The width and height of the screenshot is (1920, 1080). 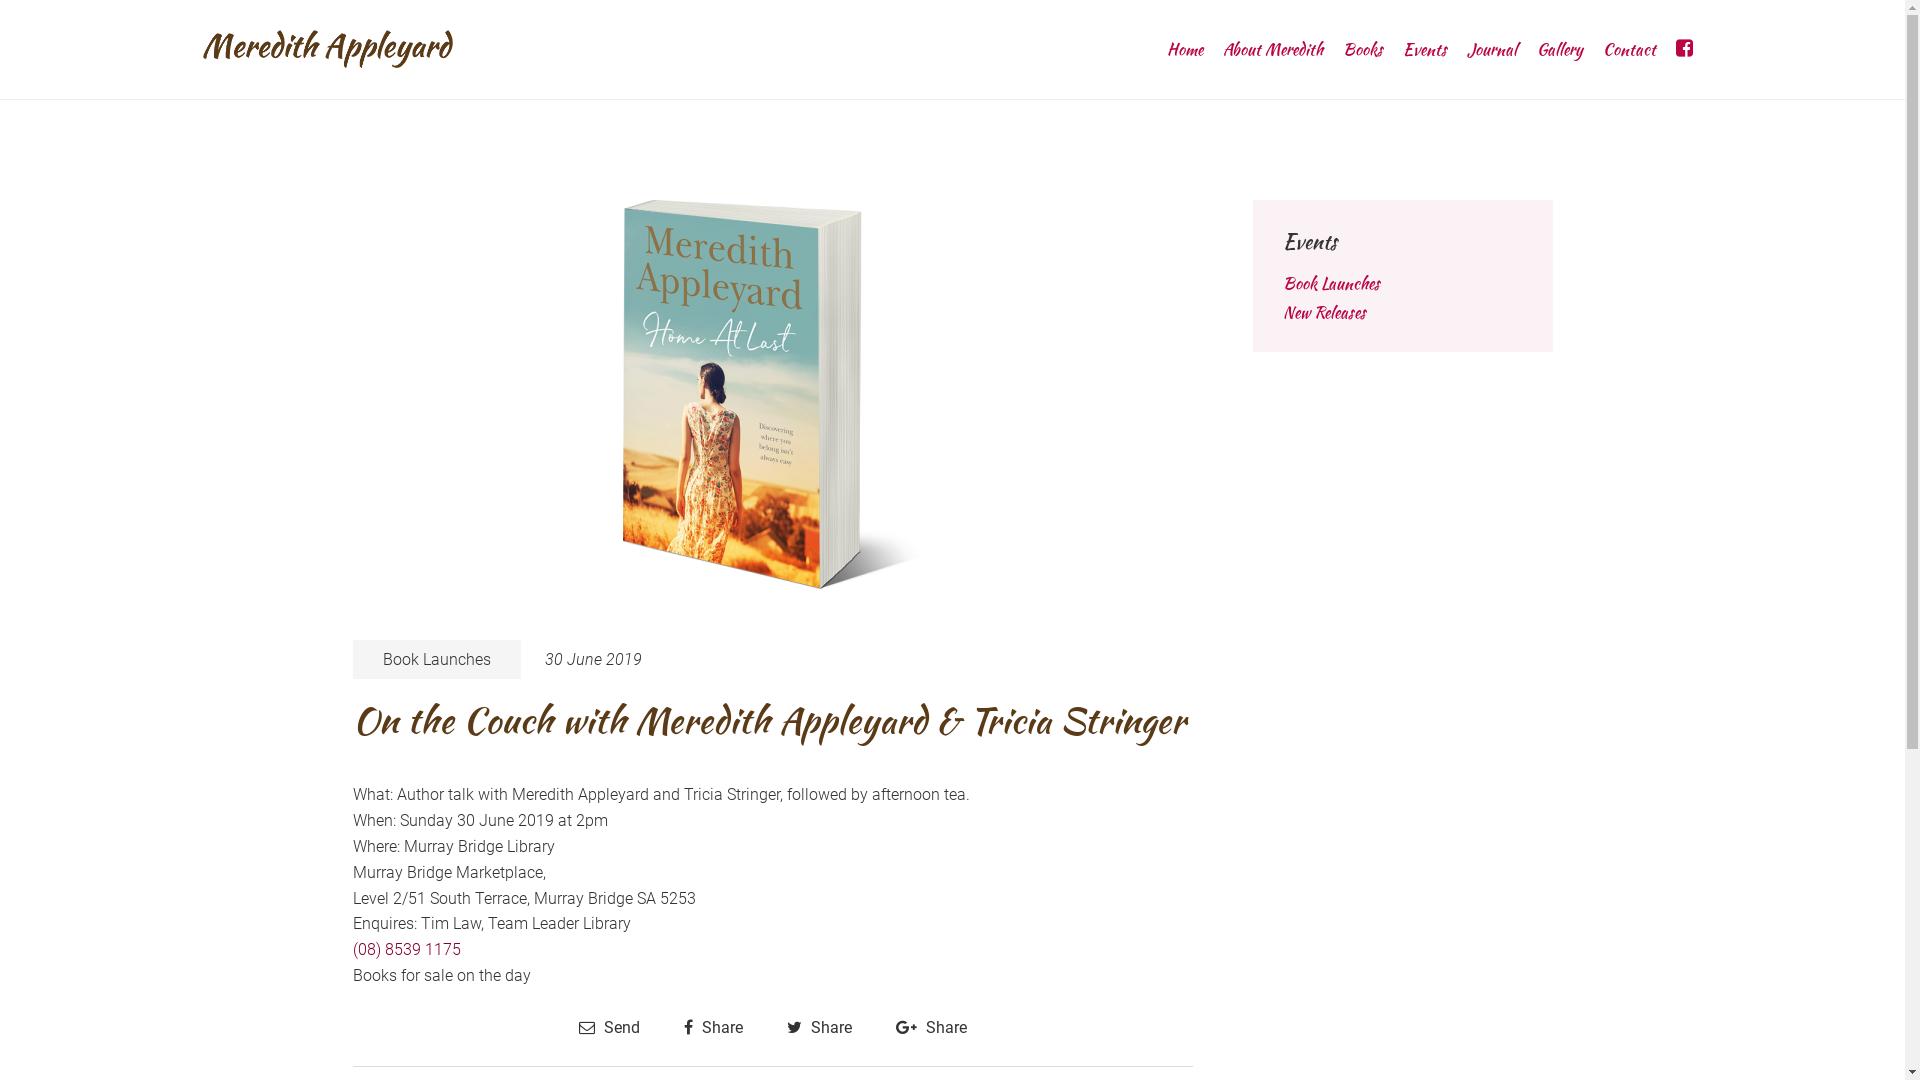 I want to click on New Releases, so click(x=1324, y=312).